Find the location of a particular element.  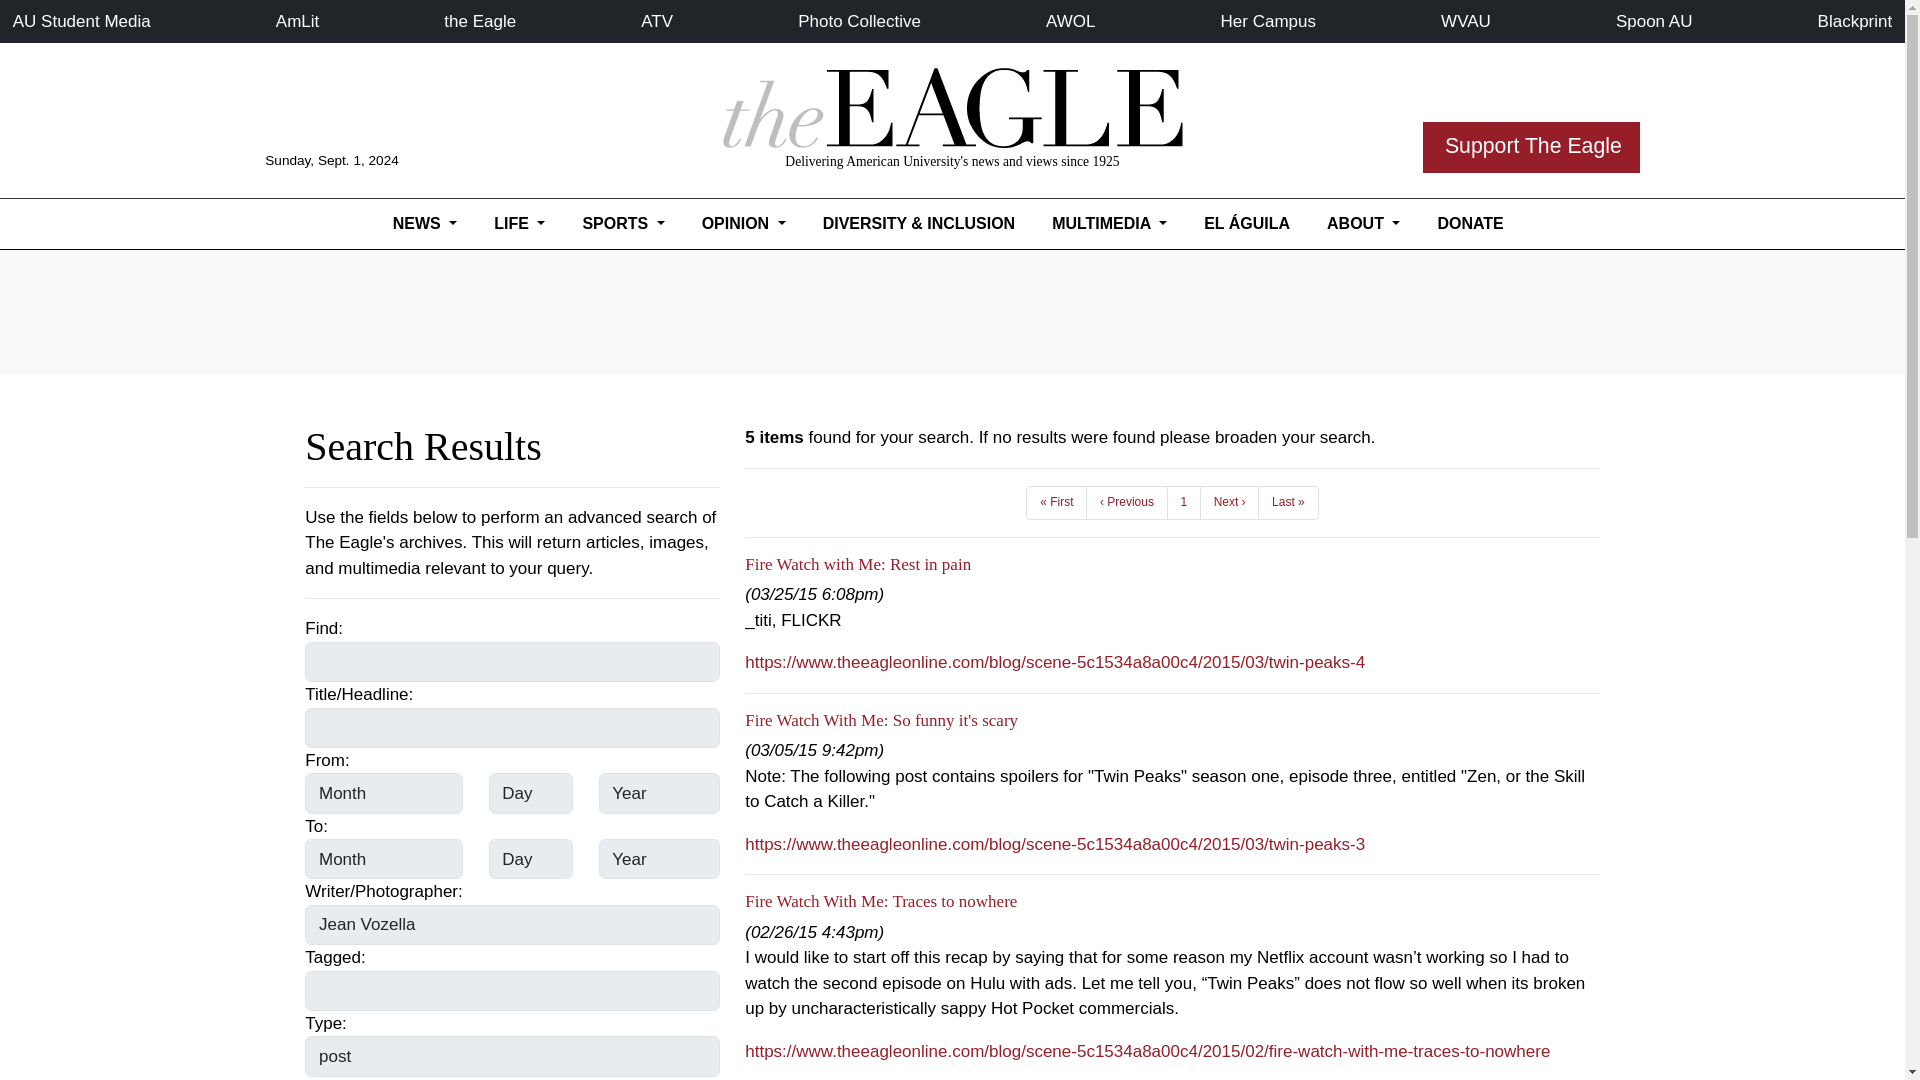

the Eagle is located at coordinates (480, 21).